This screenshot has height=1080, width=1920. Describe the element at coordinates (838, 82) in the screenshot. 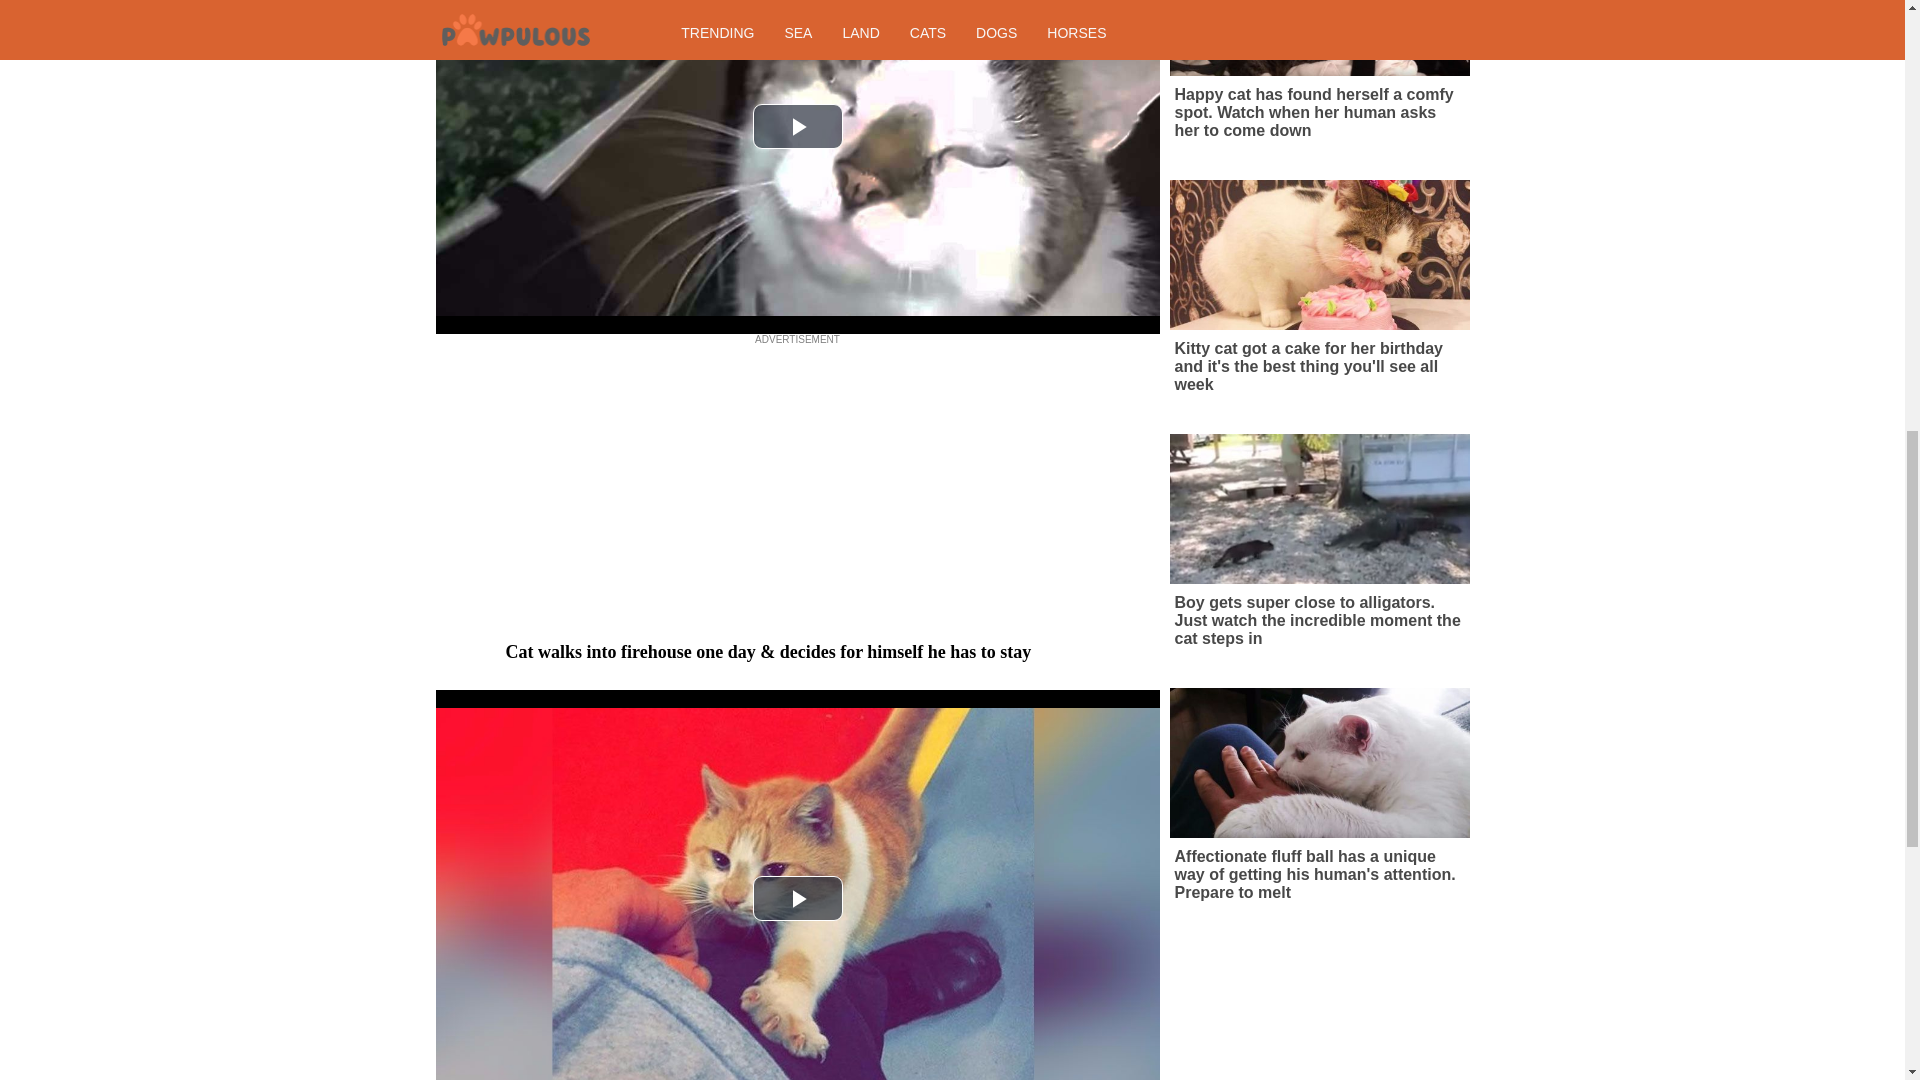

I see `About Ads` at that location.